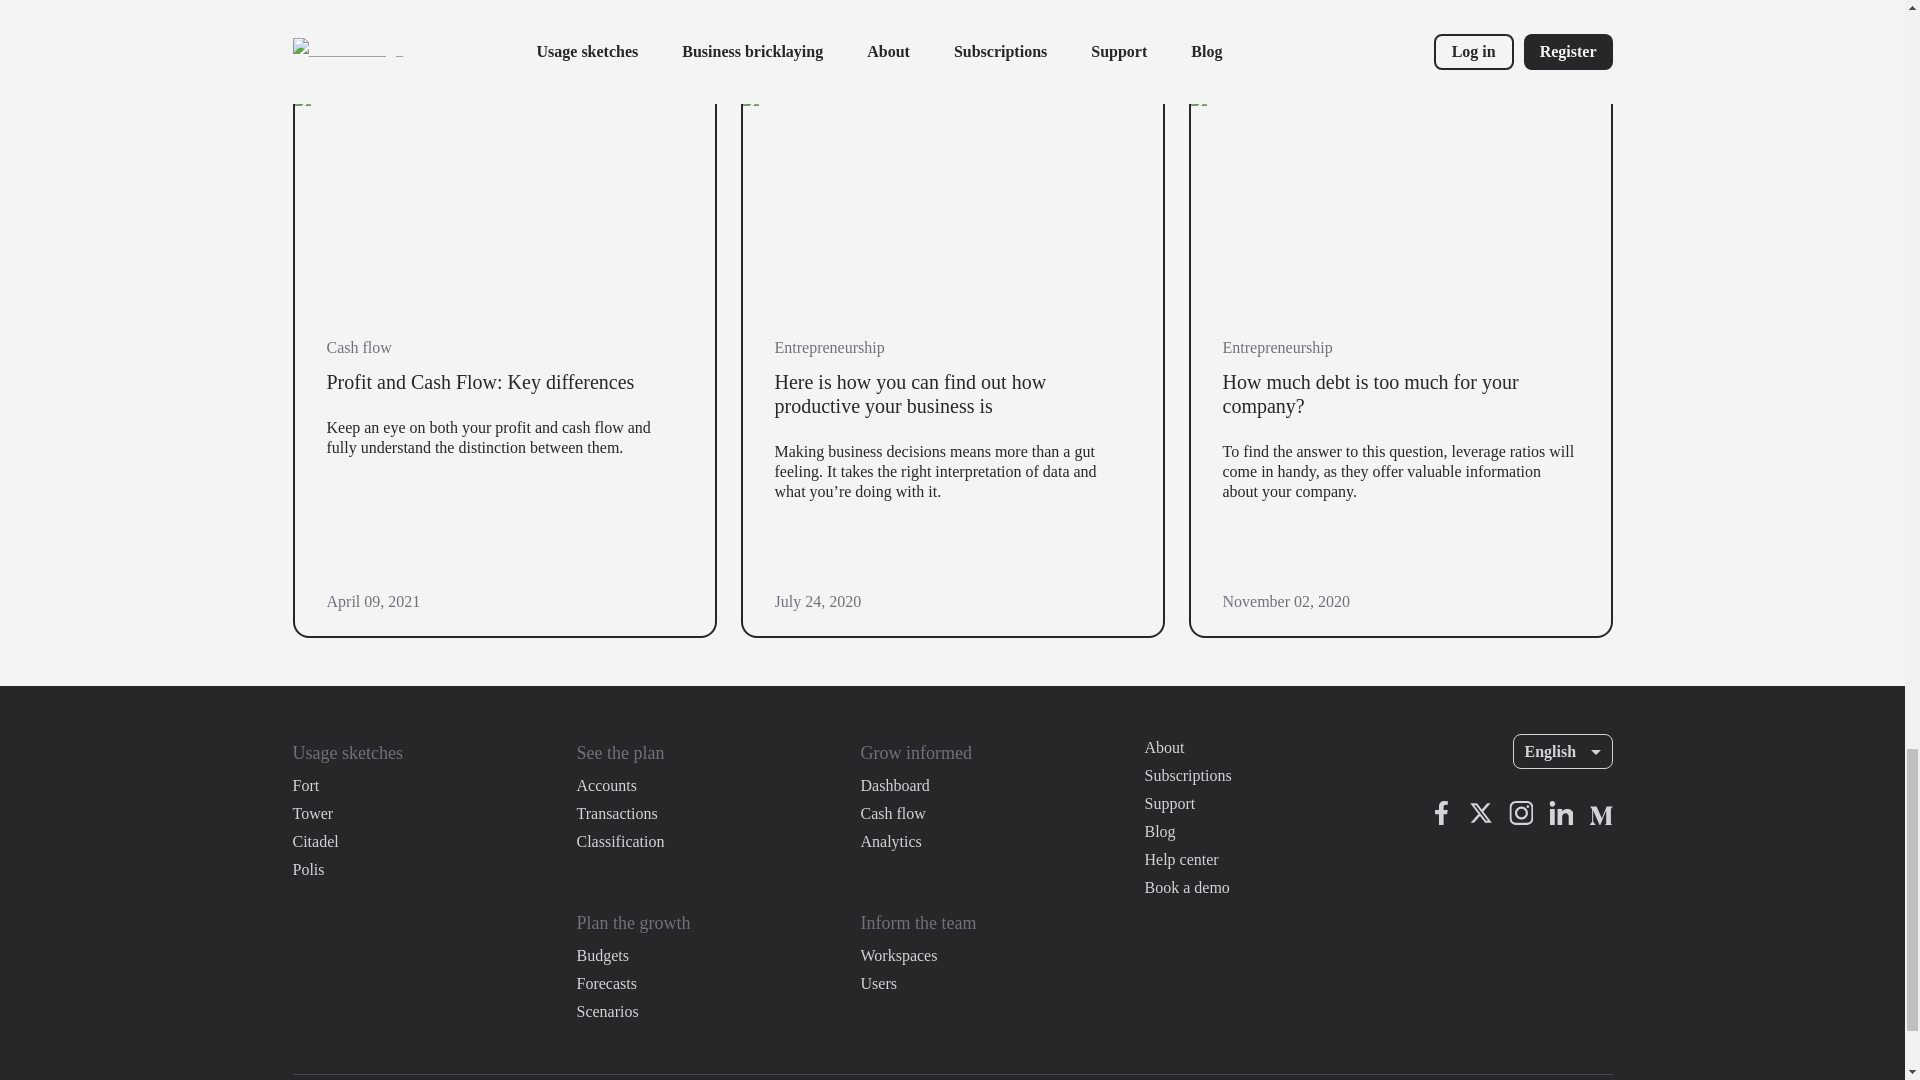 This screenshot has height=1080, width=1920. Describe the element at coordinates (308, 870) in the screenshot. I see `Polis` at that location.